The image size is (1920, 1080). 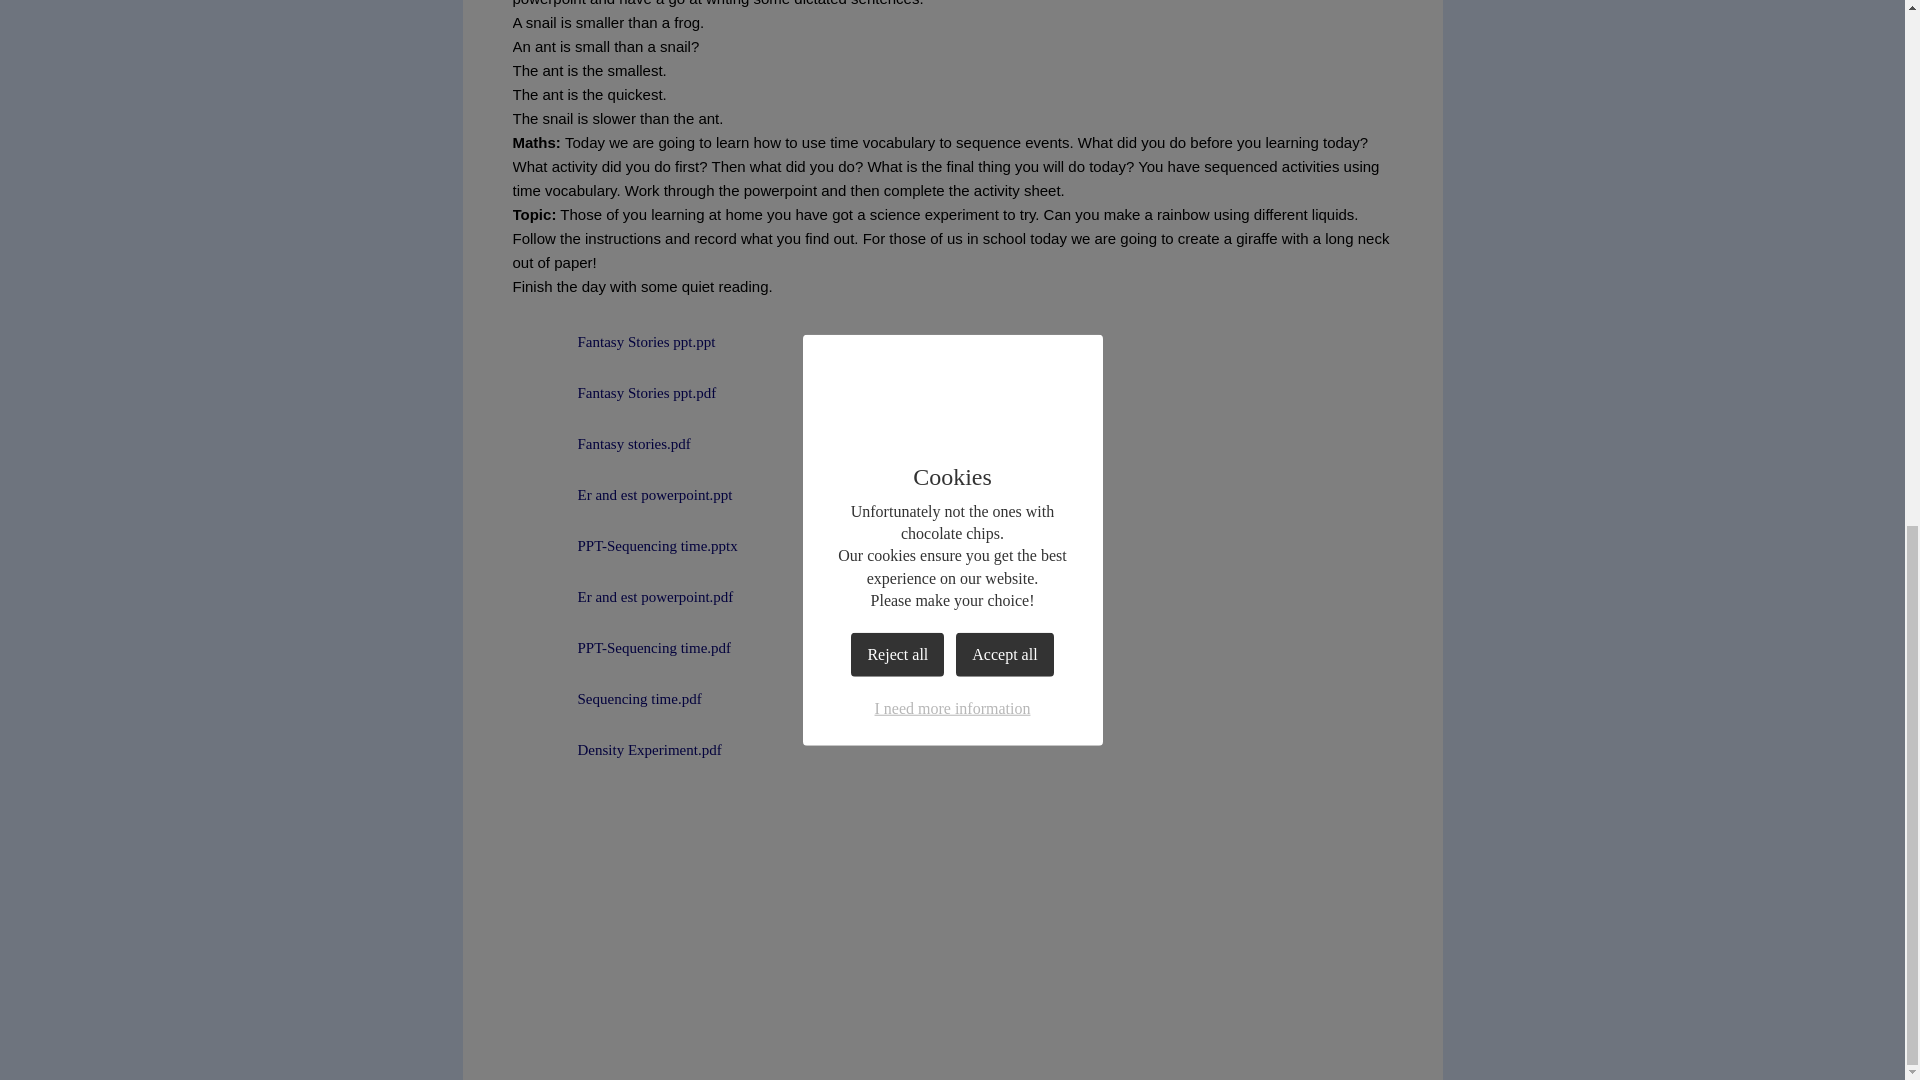 I want to click on Fantasy stories.pdf, so click(x=600, y=444).